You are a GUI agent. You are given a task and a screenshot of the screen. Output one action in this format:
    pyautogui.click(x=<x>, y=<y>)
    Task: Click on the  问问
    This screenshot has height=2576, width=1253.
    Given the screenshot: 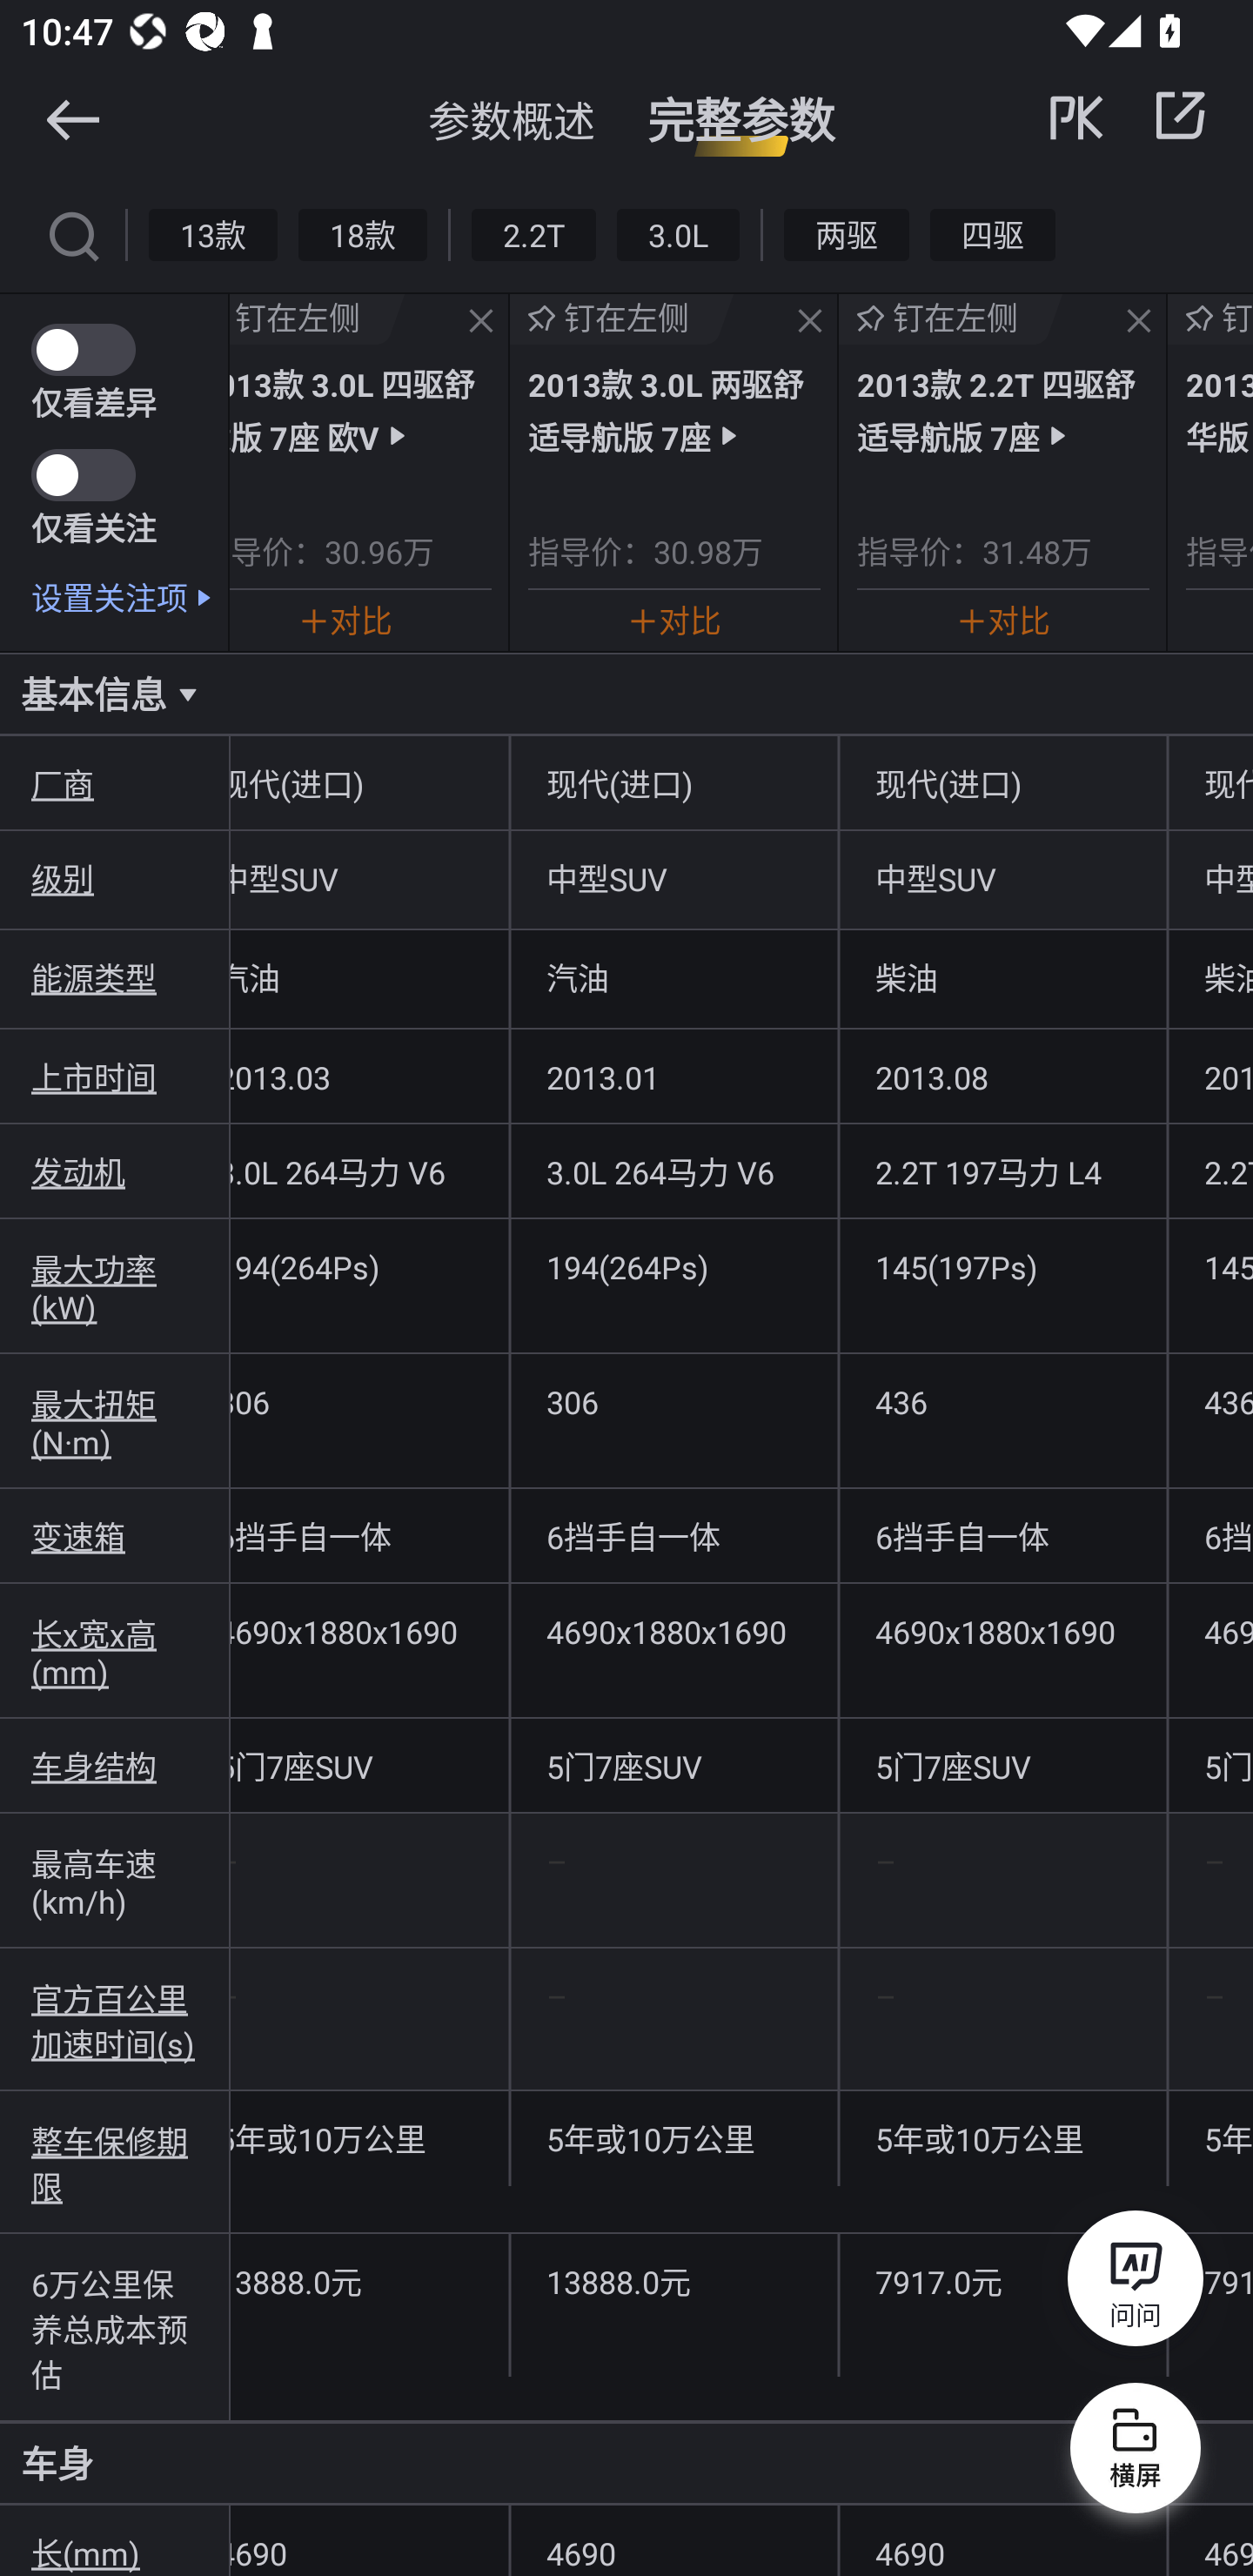 What is the action you would take?
    pyautogui.click(x=1135, y=2284)
    